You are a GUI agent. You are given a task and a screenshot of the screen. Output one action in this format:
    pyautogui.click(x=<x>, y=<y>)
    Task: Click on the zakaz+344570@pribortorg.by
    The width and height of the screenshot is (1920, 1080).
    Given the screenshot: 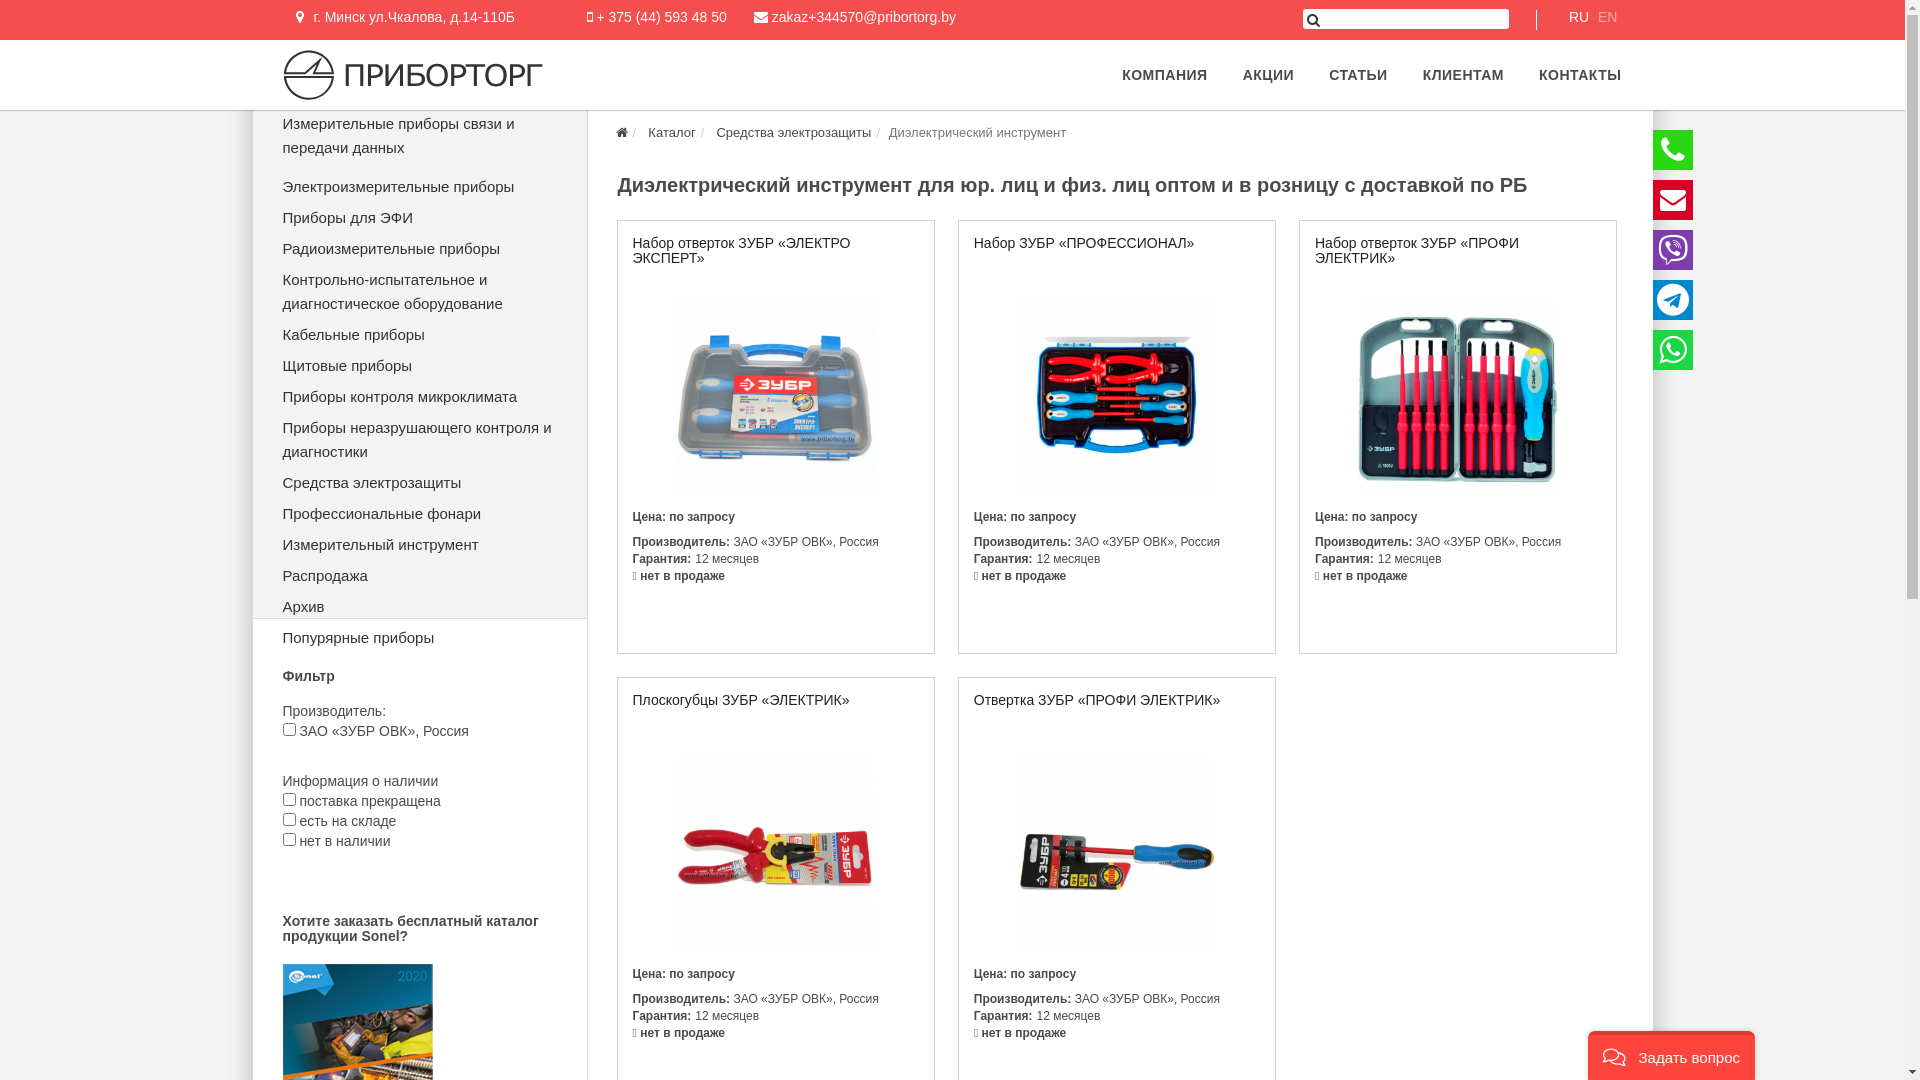 What is the action you would take?
    pyautogui.click(x=864, y=17)
    